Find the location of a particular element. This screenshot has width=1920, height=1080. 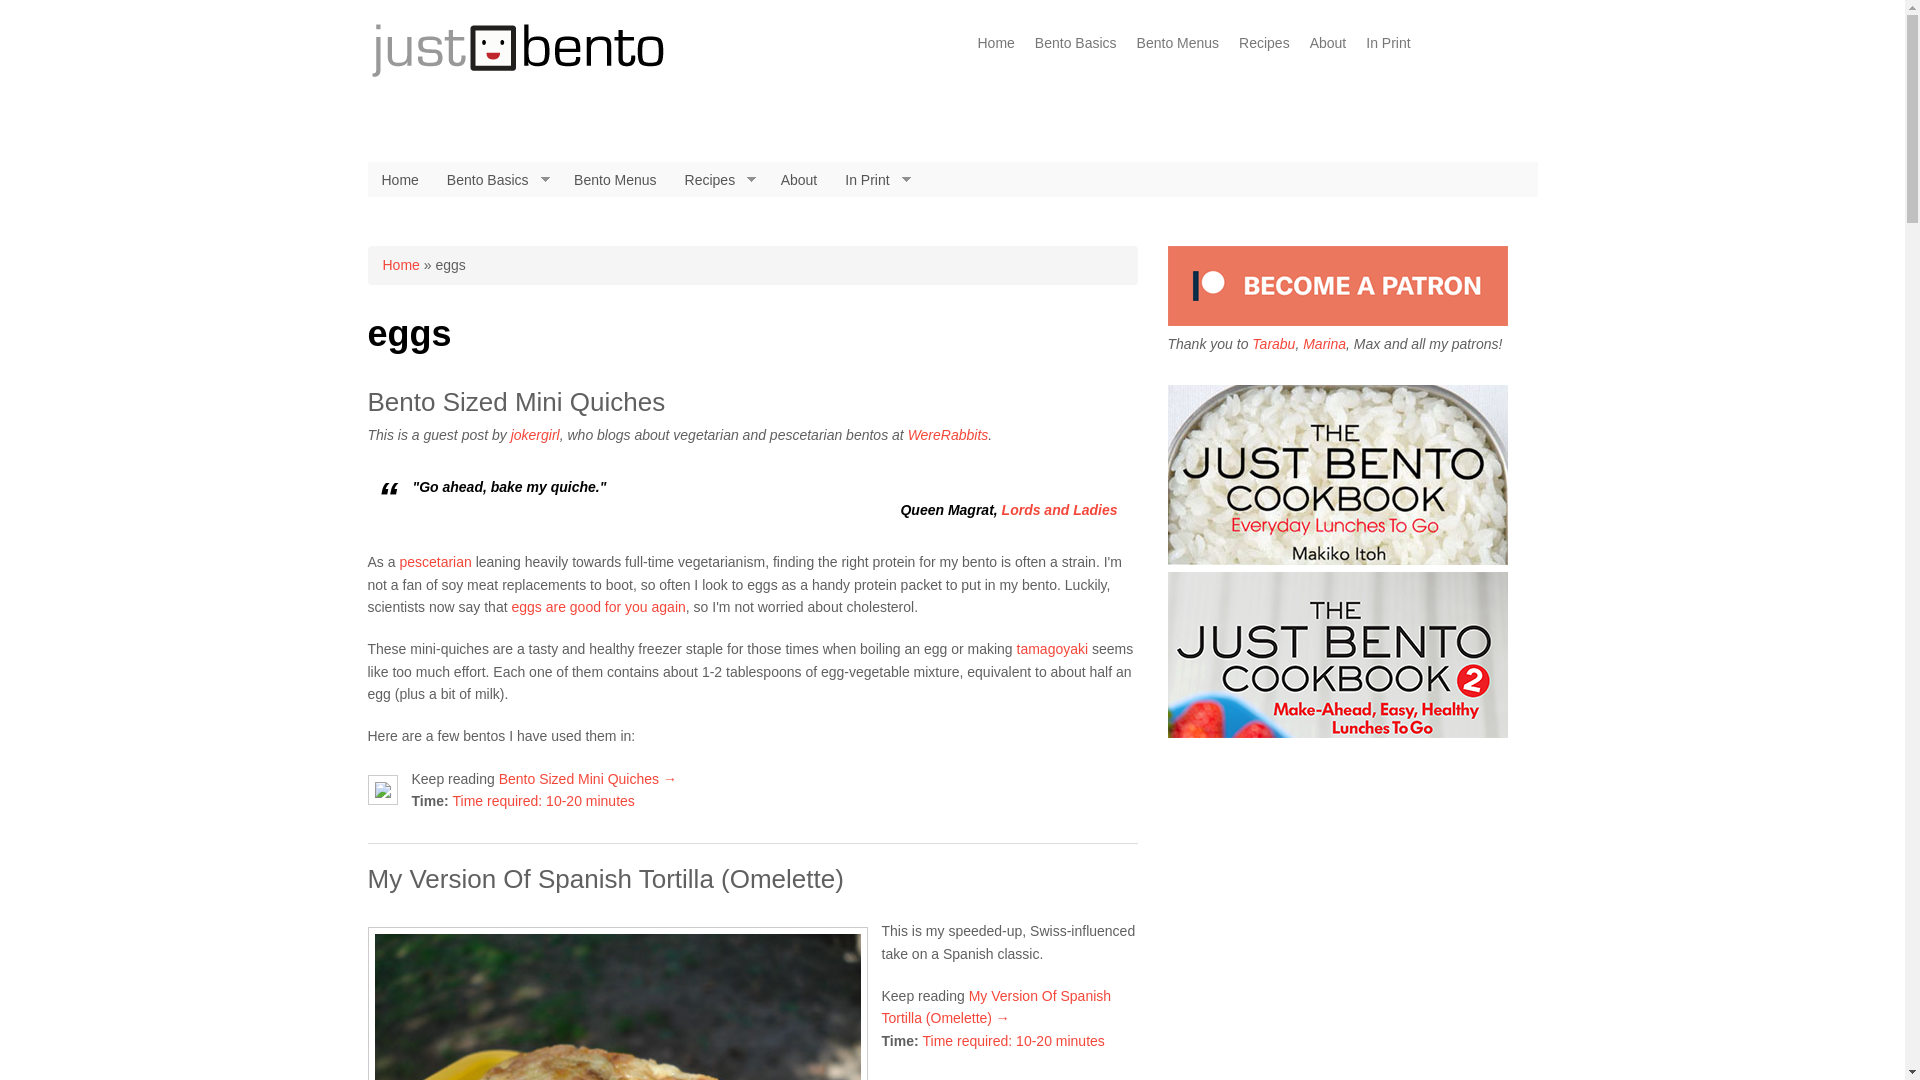

In Print is located at coordinates (1388, 42).